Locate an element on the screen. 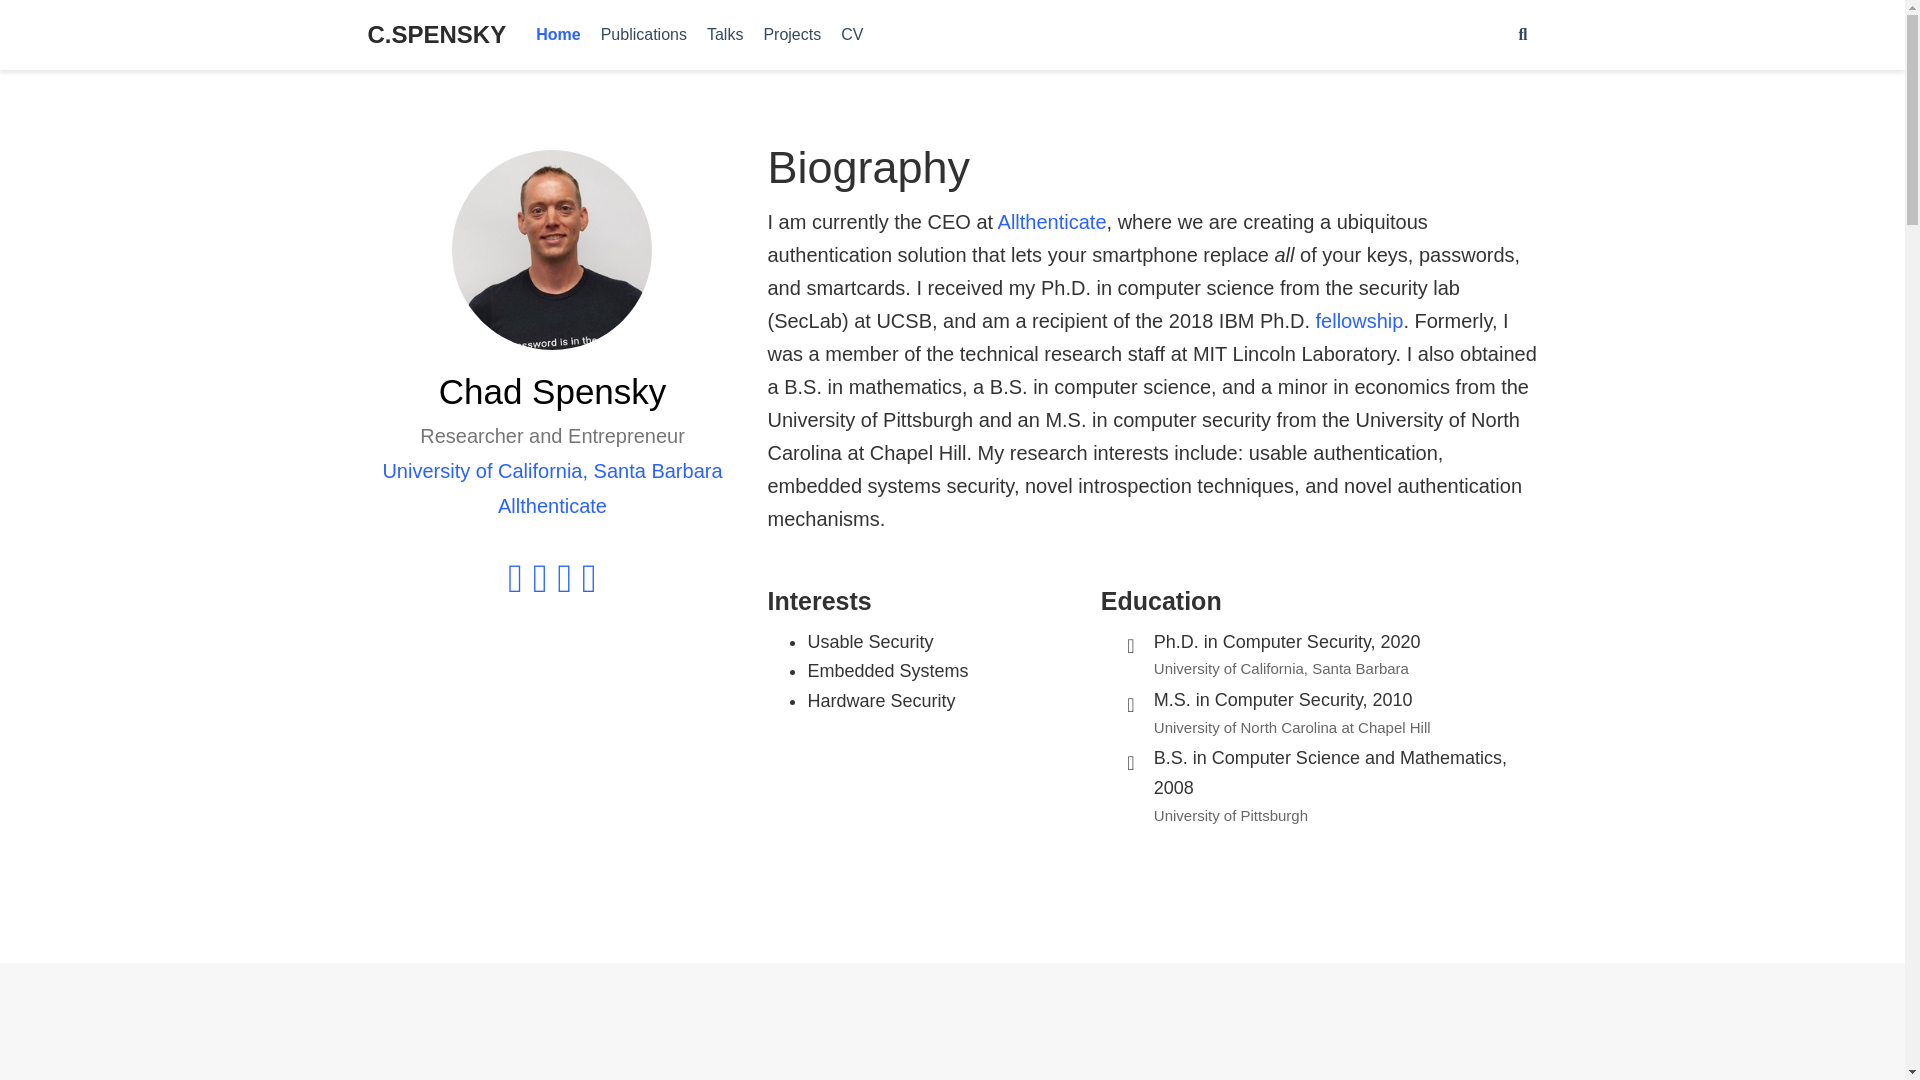 The height and width of the screenshot is (1080, 1920). fellowship is located at coordinates (1359, 320).